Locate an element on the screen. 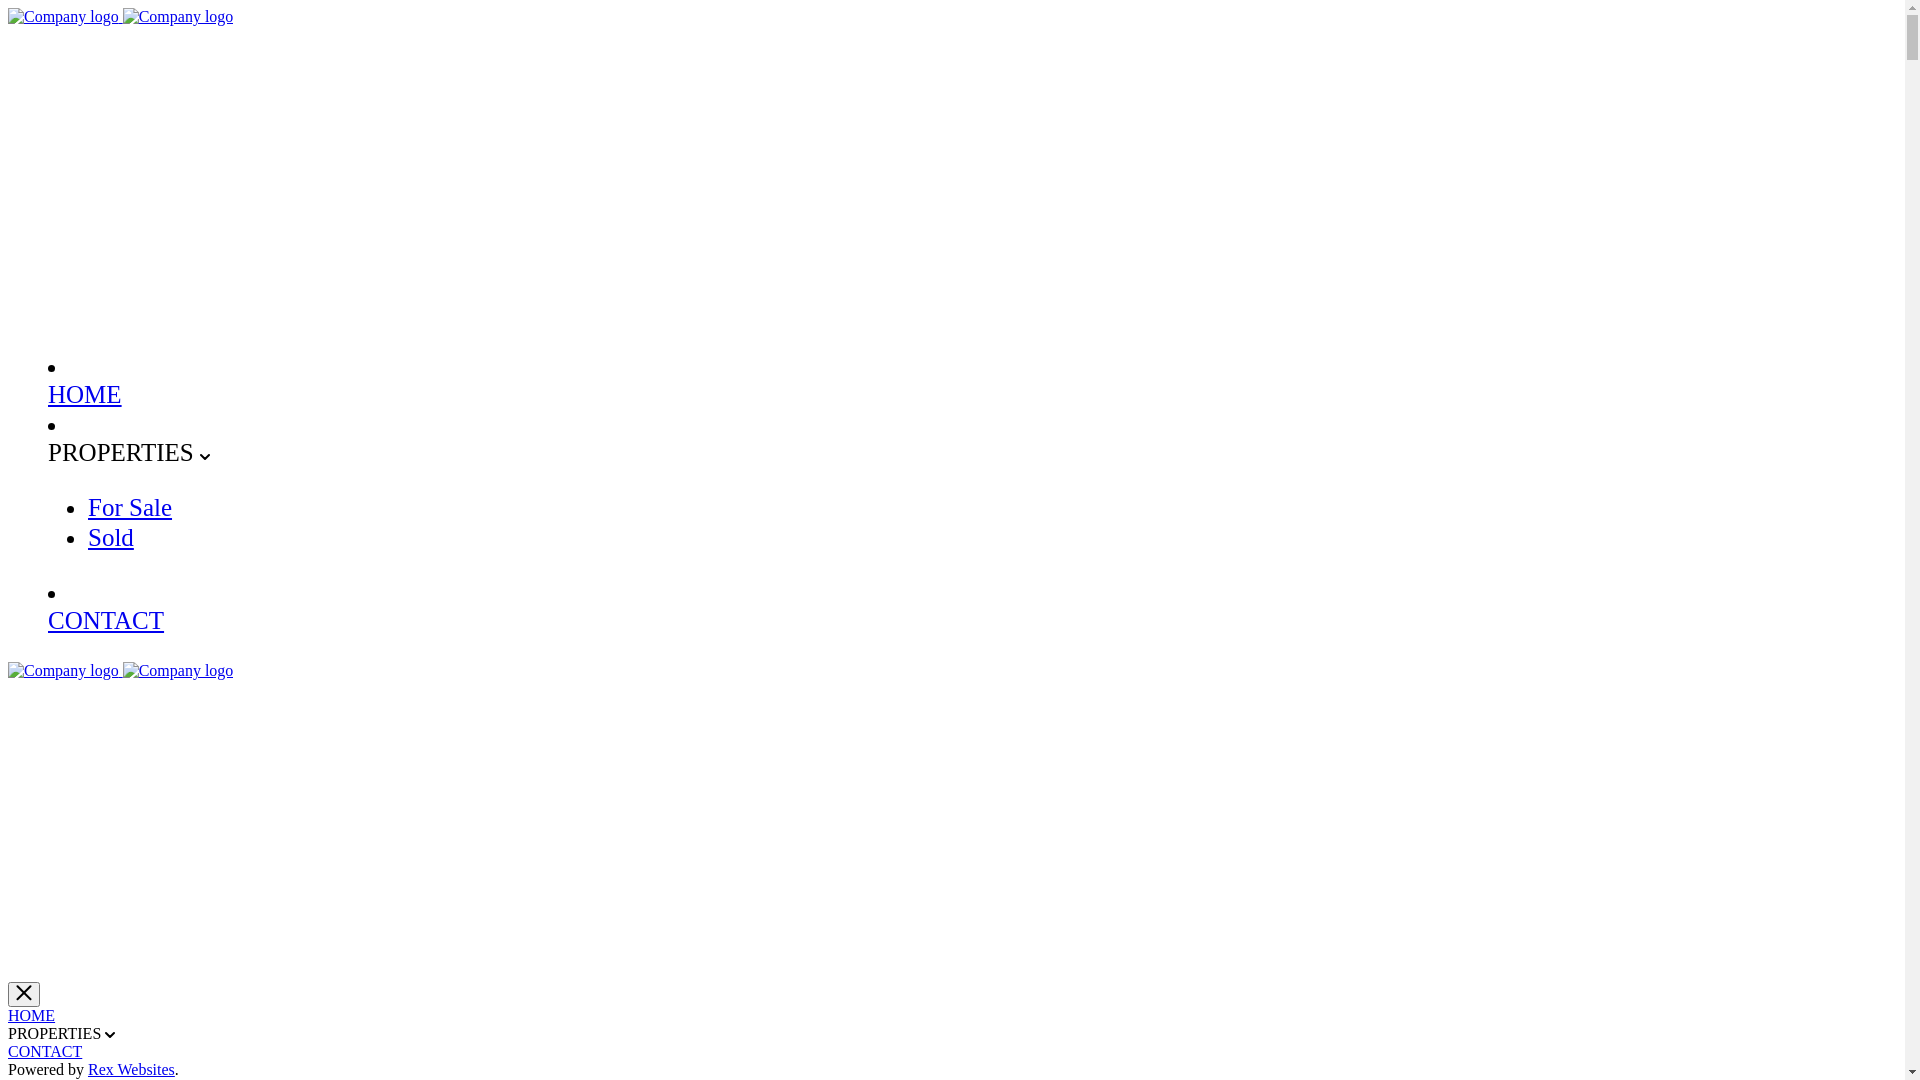 The height and width of the screenshot is (1080, 1920). Rex Websites is located at coordinates (132, 1070).